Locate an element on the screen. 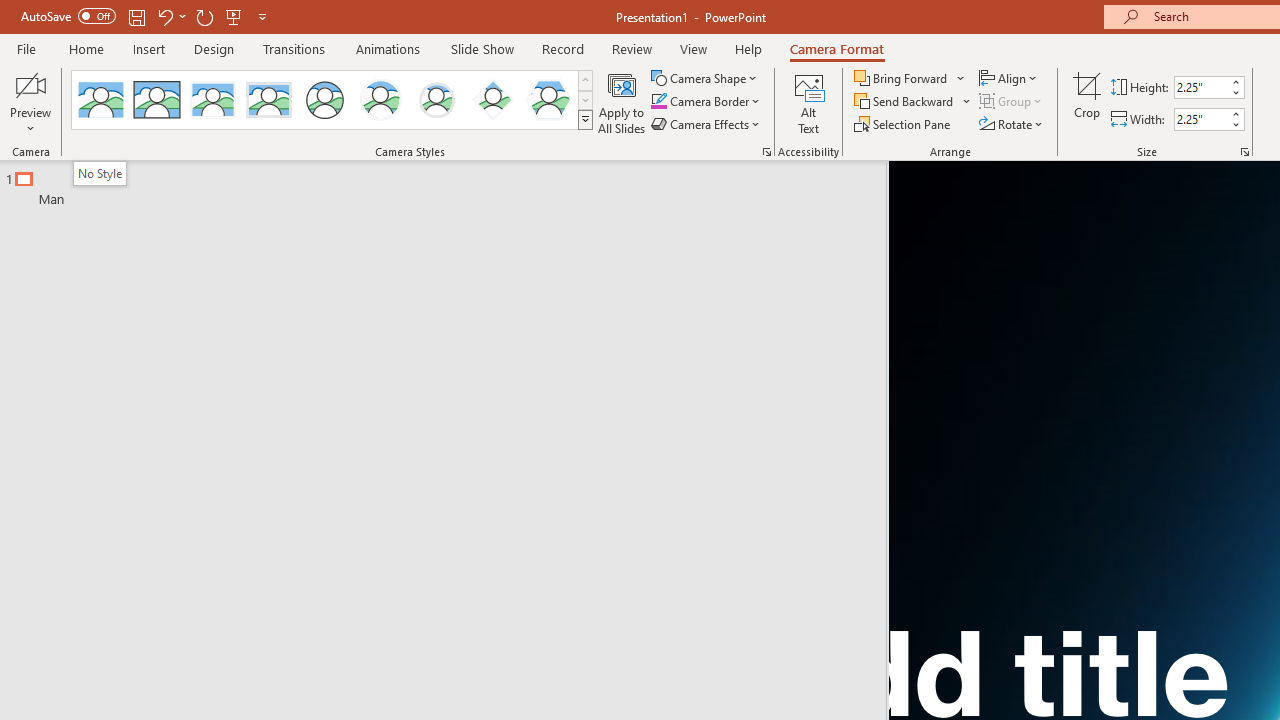 This screenshot has width=1280, height=720. Camera Effects is located at coordinates (706, 124).